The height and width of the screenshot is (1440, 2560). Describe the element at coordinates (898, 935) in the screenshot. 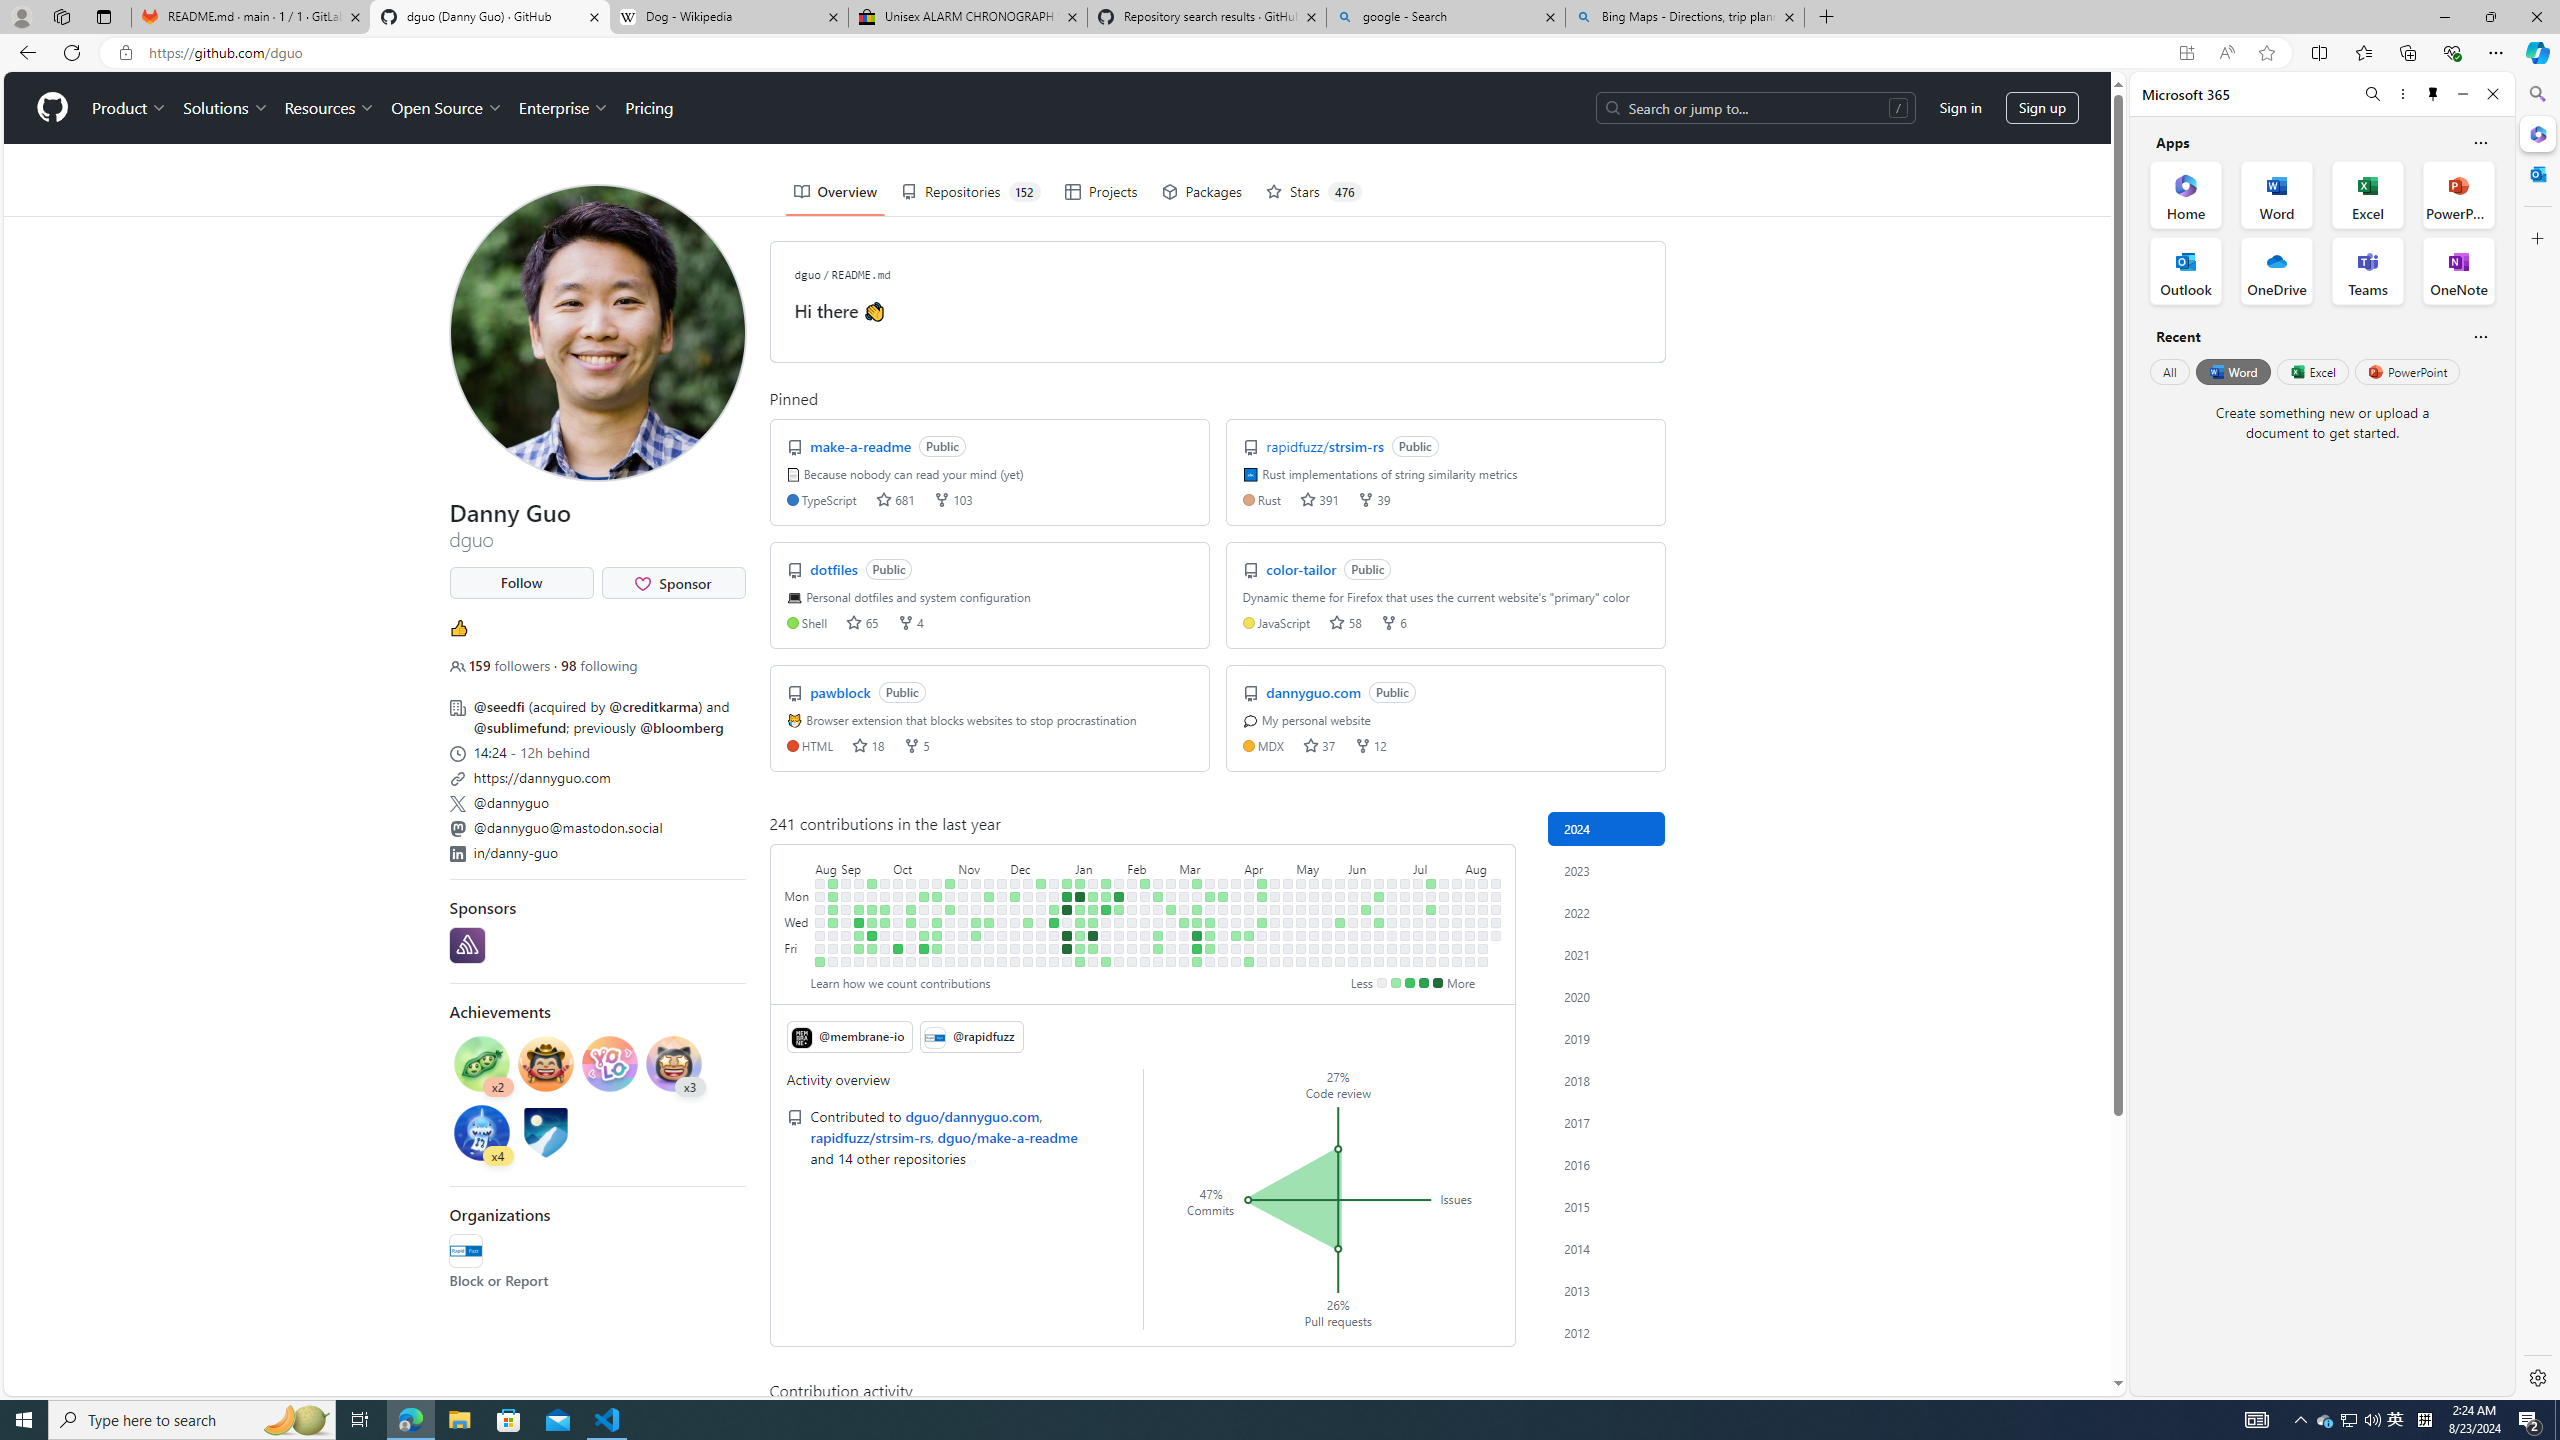

I see `No contributions on October 5th.` at that location.